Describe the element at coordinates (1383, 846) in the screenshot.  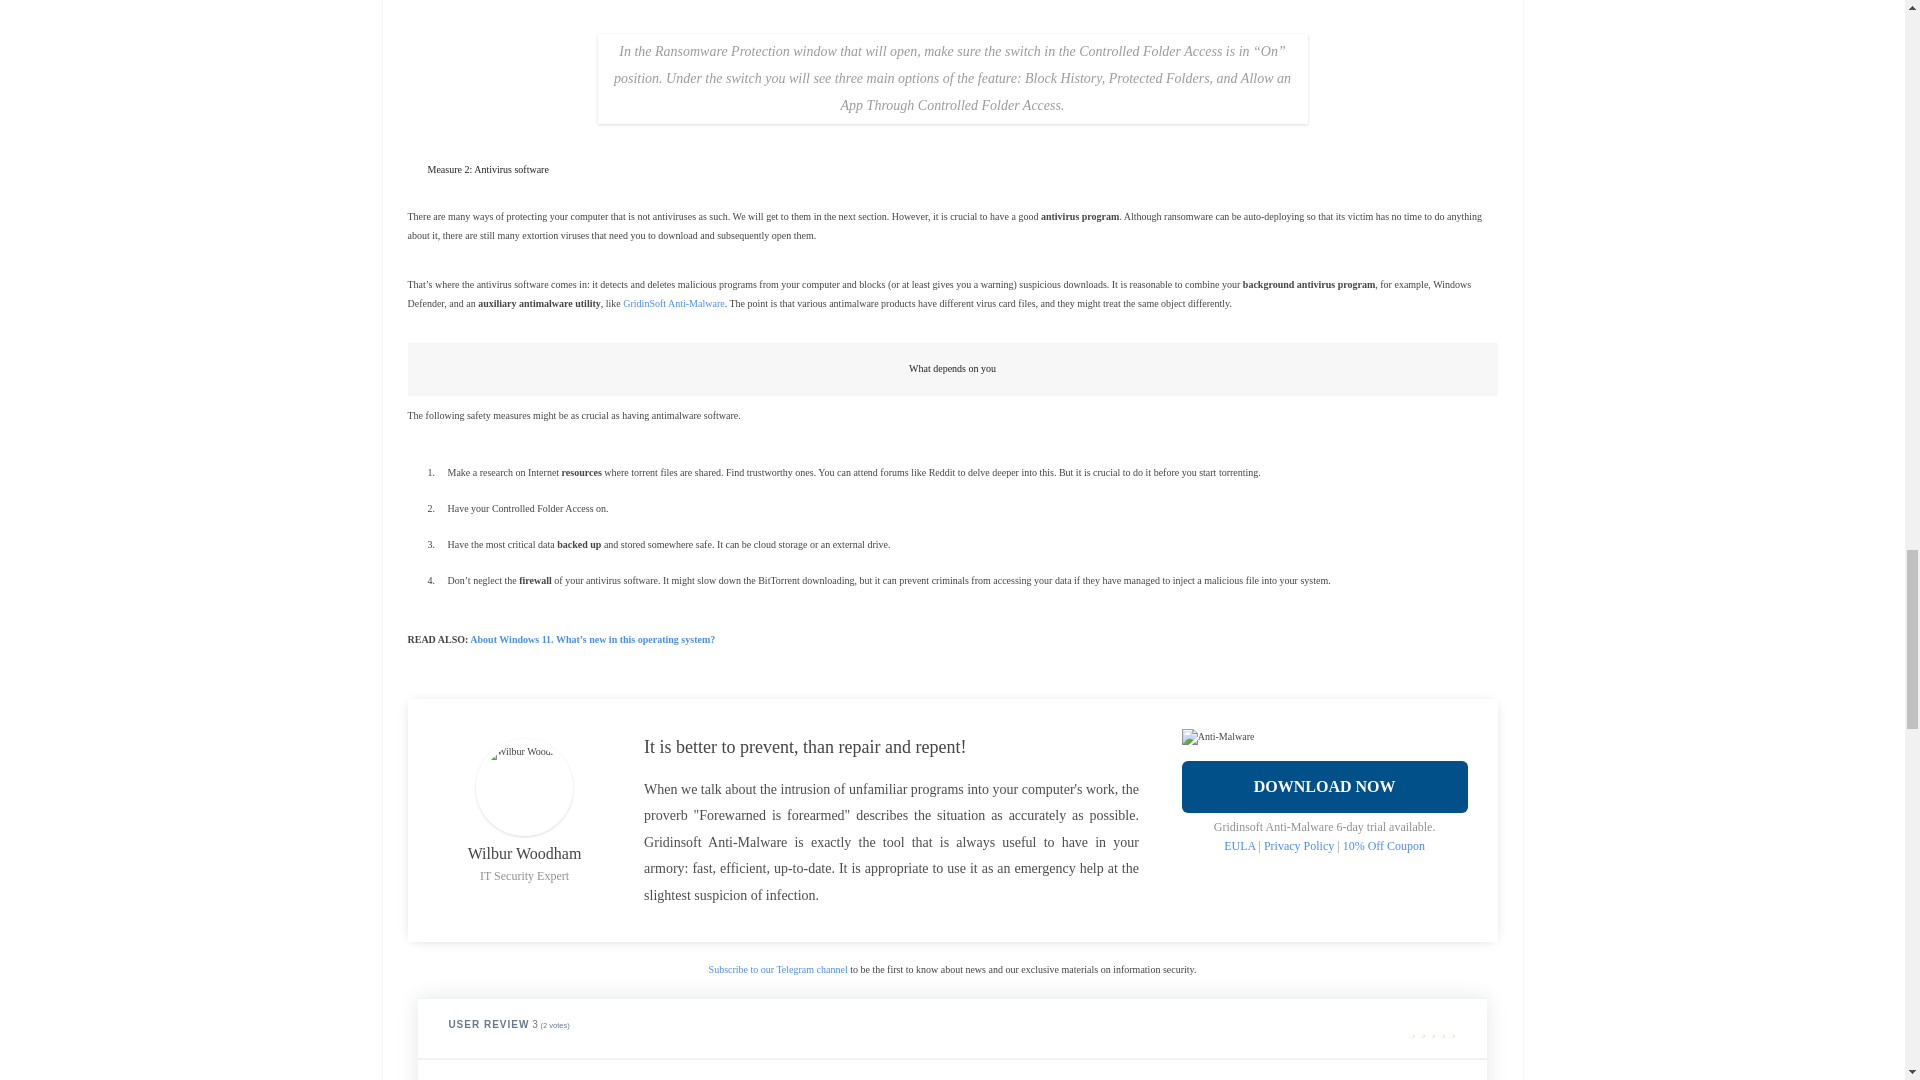
I see `Gridinsoft` at that location.